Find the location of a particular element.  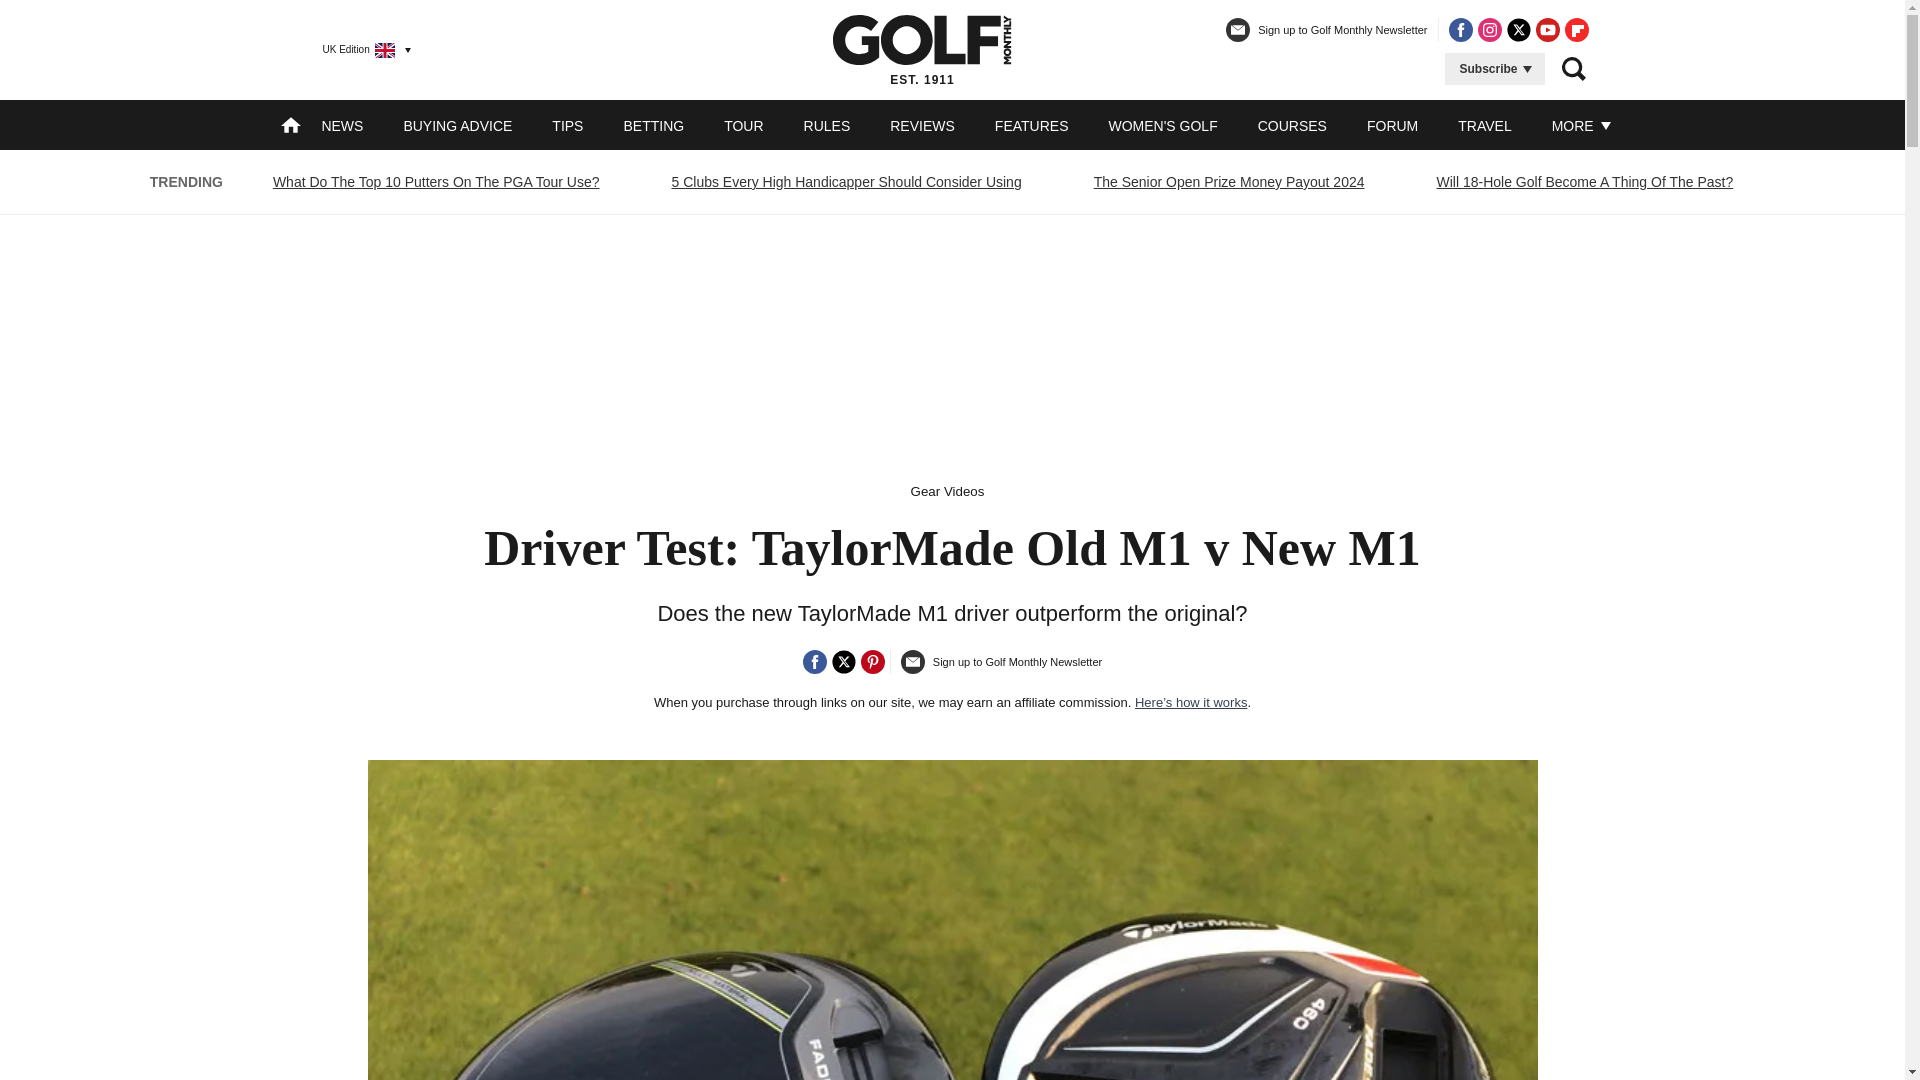

BUYING ADVICE is located at coordinates (458, 125).